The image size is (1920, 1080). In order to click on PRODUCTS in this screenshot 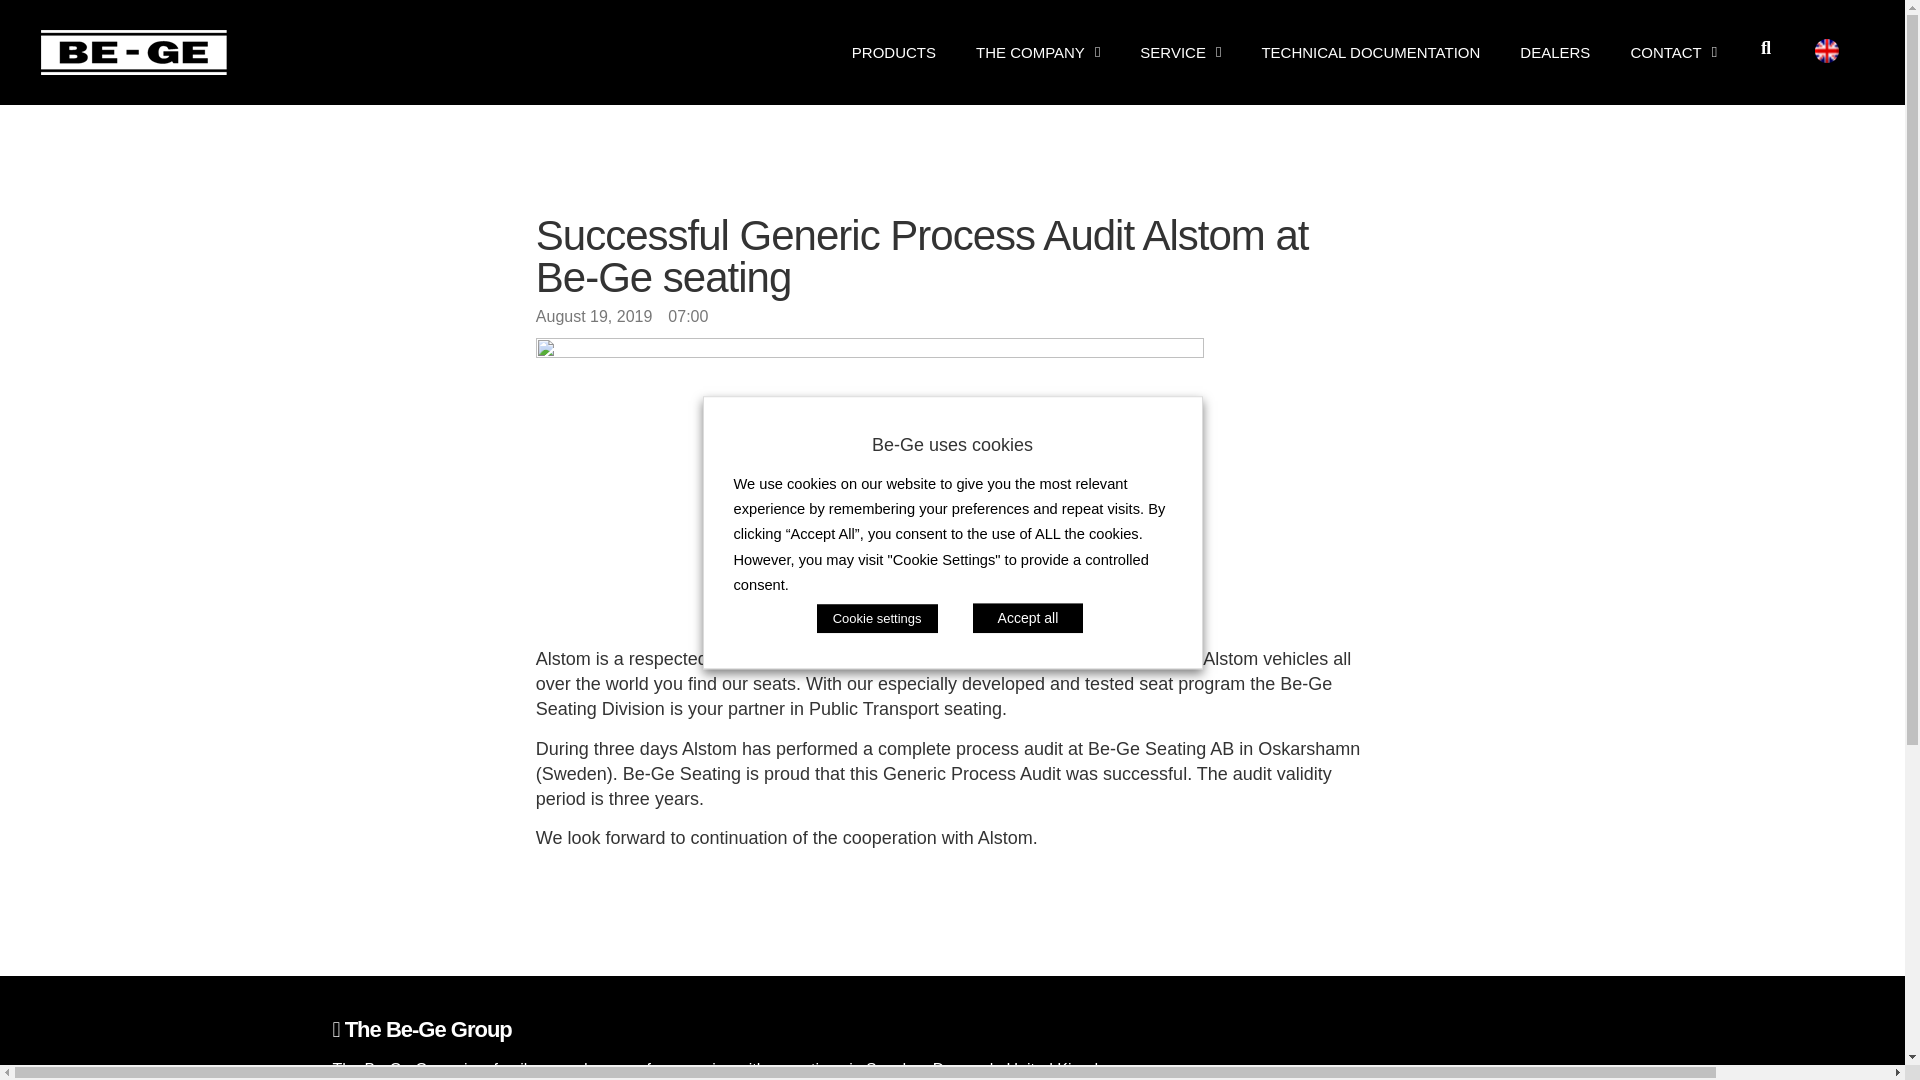, I will do `click(894, 52)`.